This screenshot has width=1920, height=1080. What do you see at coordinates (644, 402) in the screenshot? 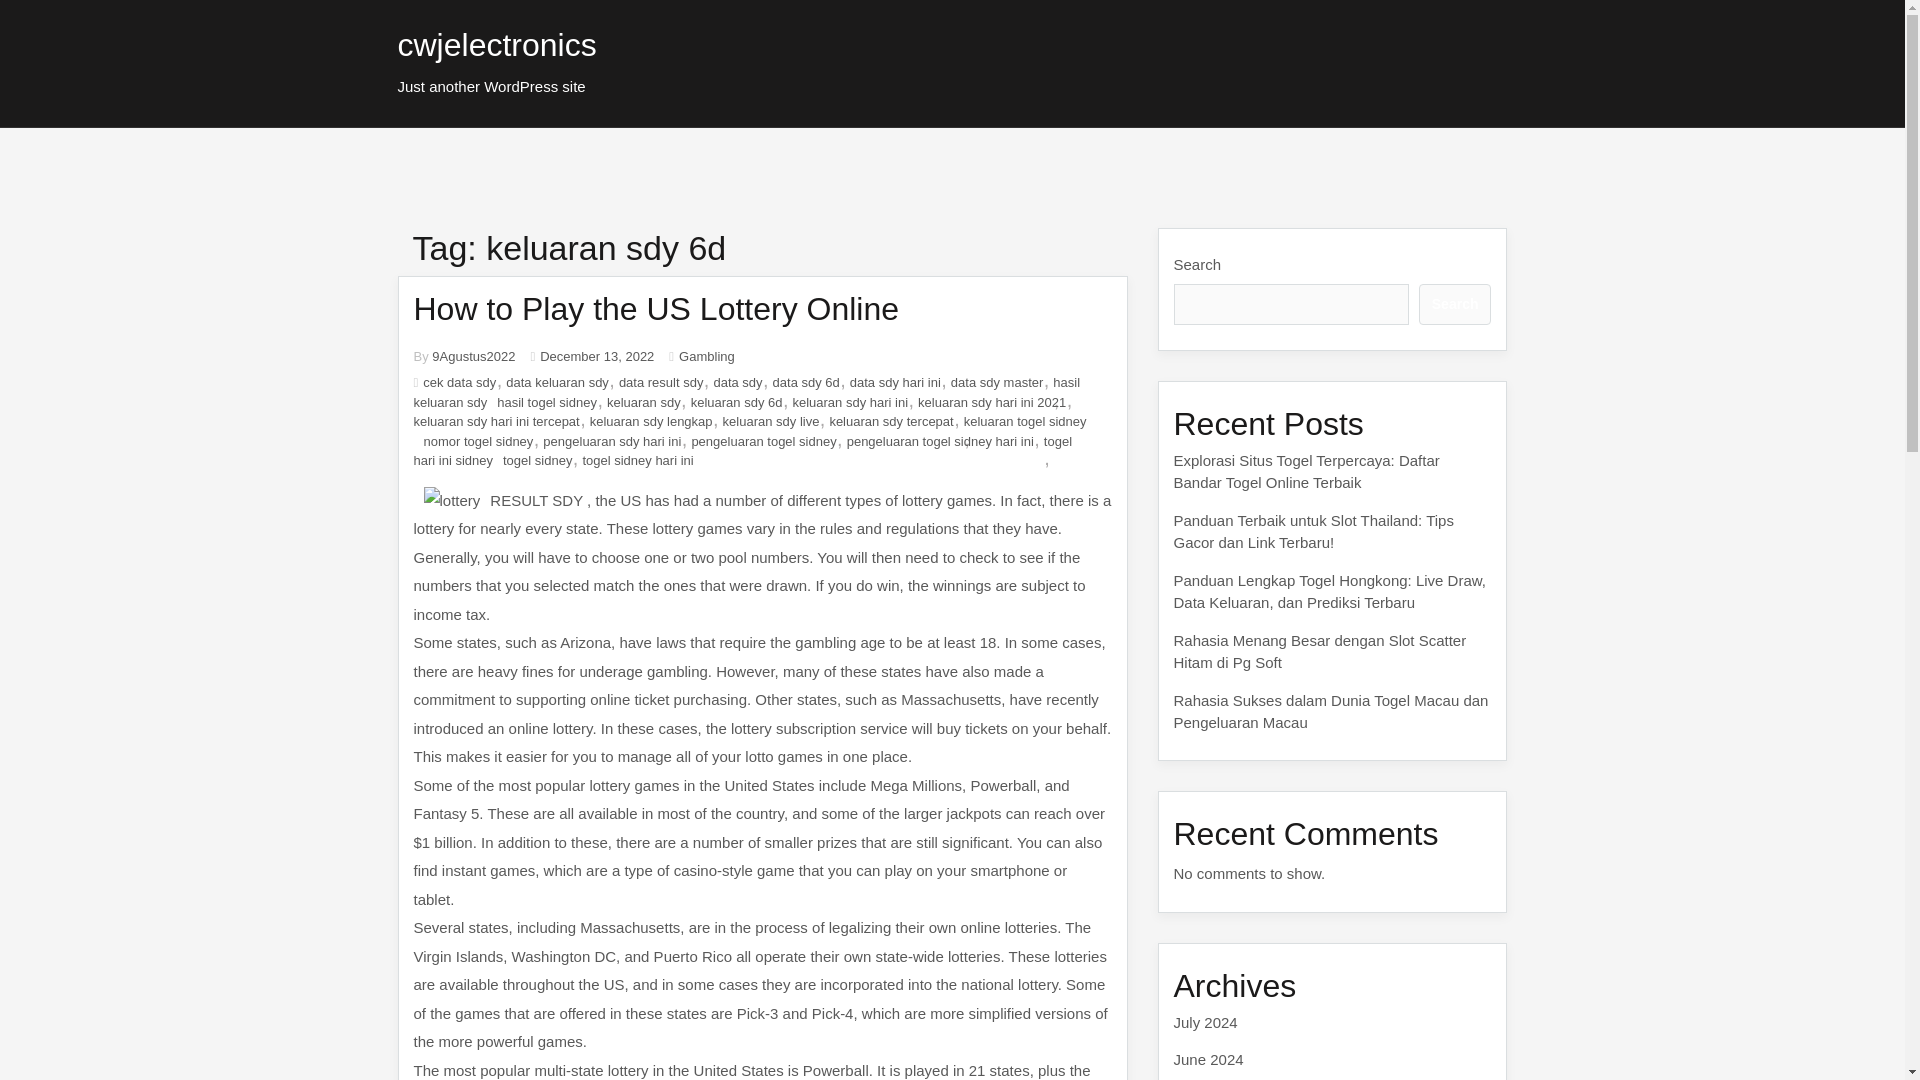
I see `keluaran sdy` at bounding box center [644, 402].